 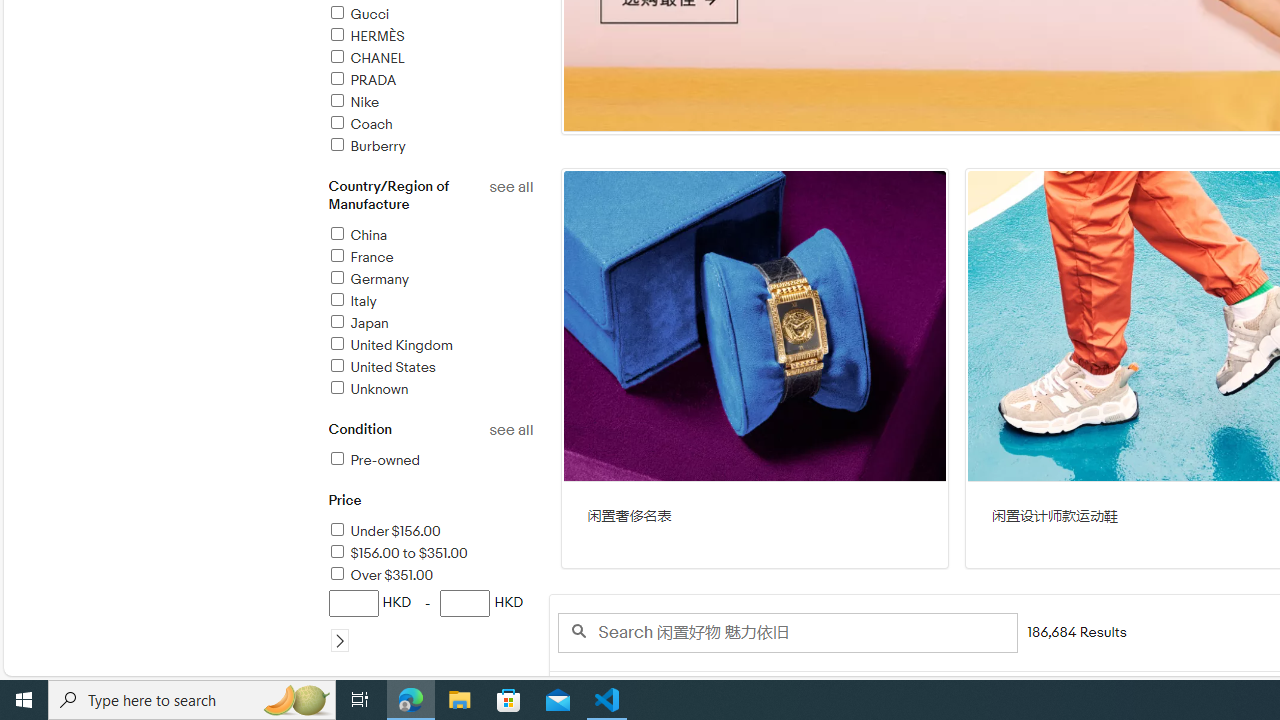 What do you see at coordinates (510, 187) in the screenshot?
I see `See all country/region of manufacture refinements` at bounding box center [510, 187].